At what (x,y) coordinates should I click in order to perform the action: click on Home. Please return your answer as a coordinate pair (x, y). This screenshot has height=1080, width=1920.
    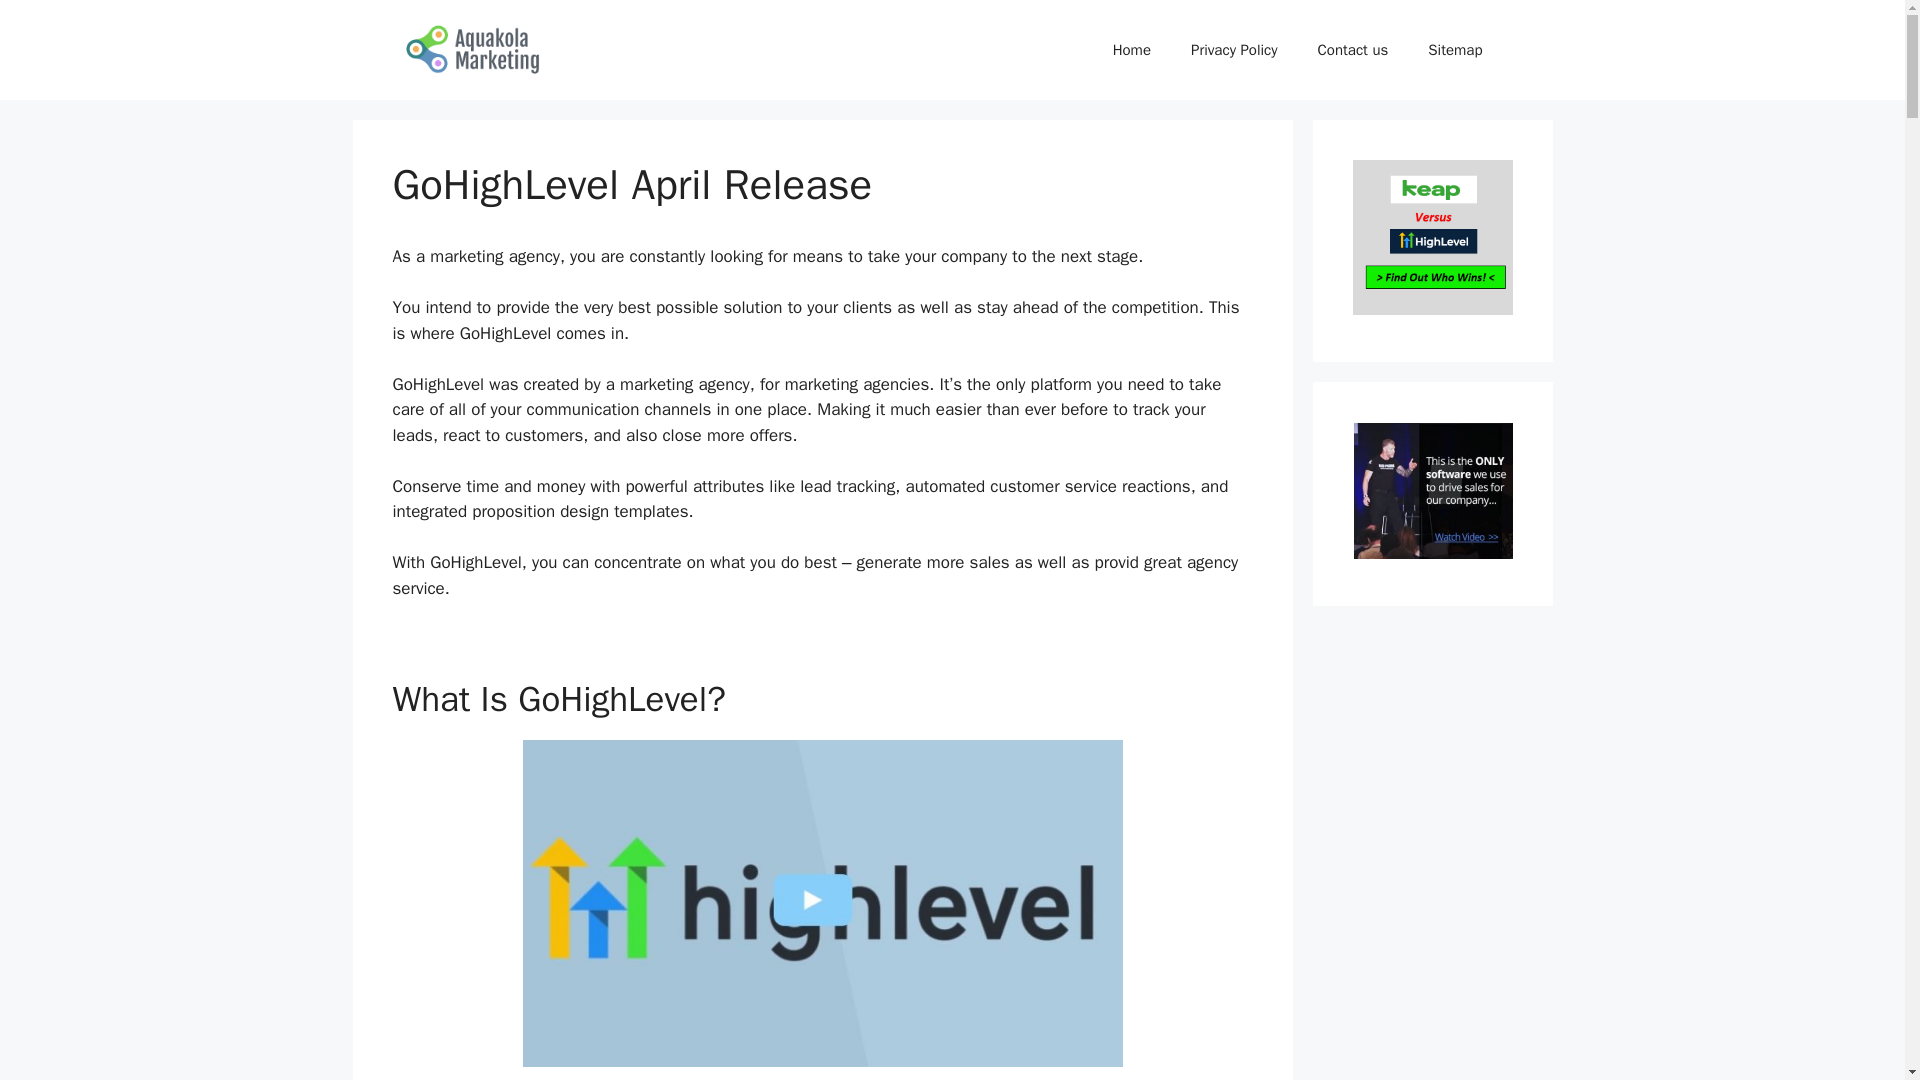
    Looking at the image, I should click on (1132, 50).